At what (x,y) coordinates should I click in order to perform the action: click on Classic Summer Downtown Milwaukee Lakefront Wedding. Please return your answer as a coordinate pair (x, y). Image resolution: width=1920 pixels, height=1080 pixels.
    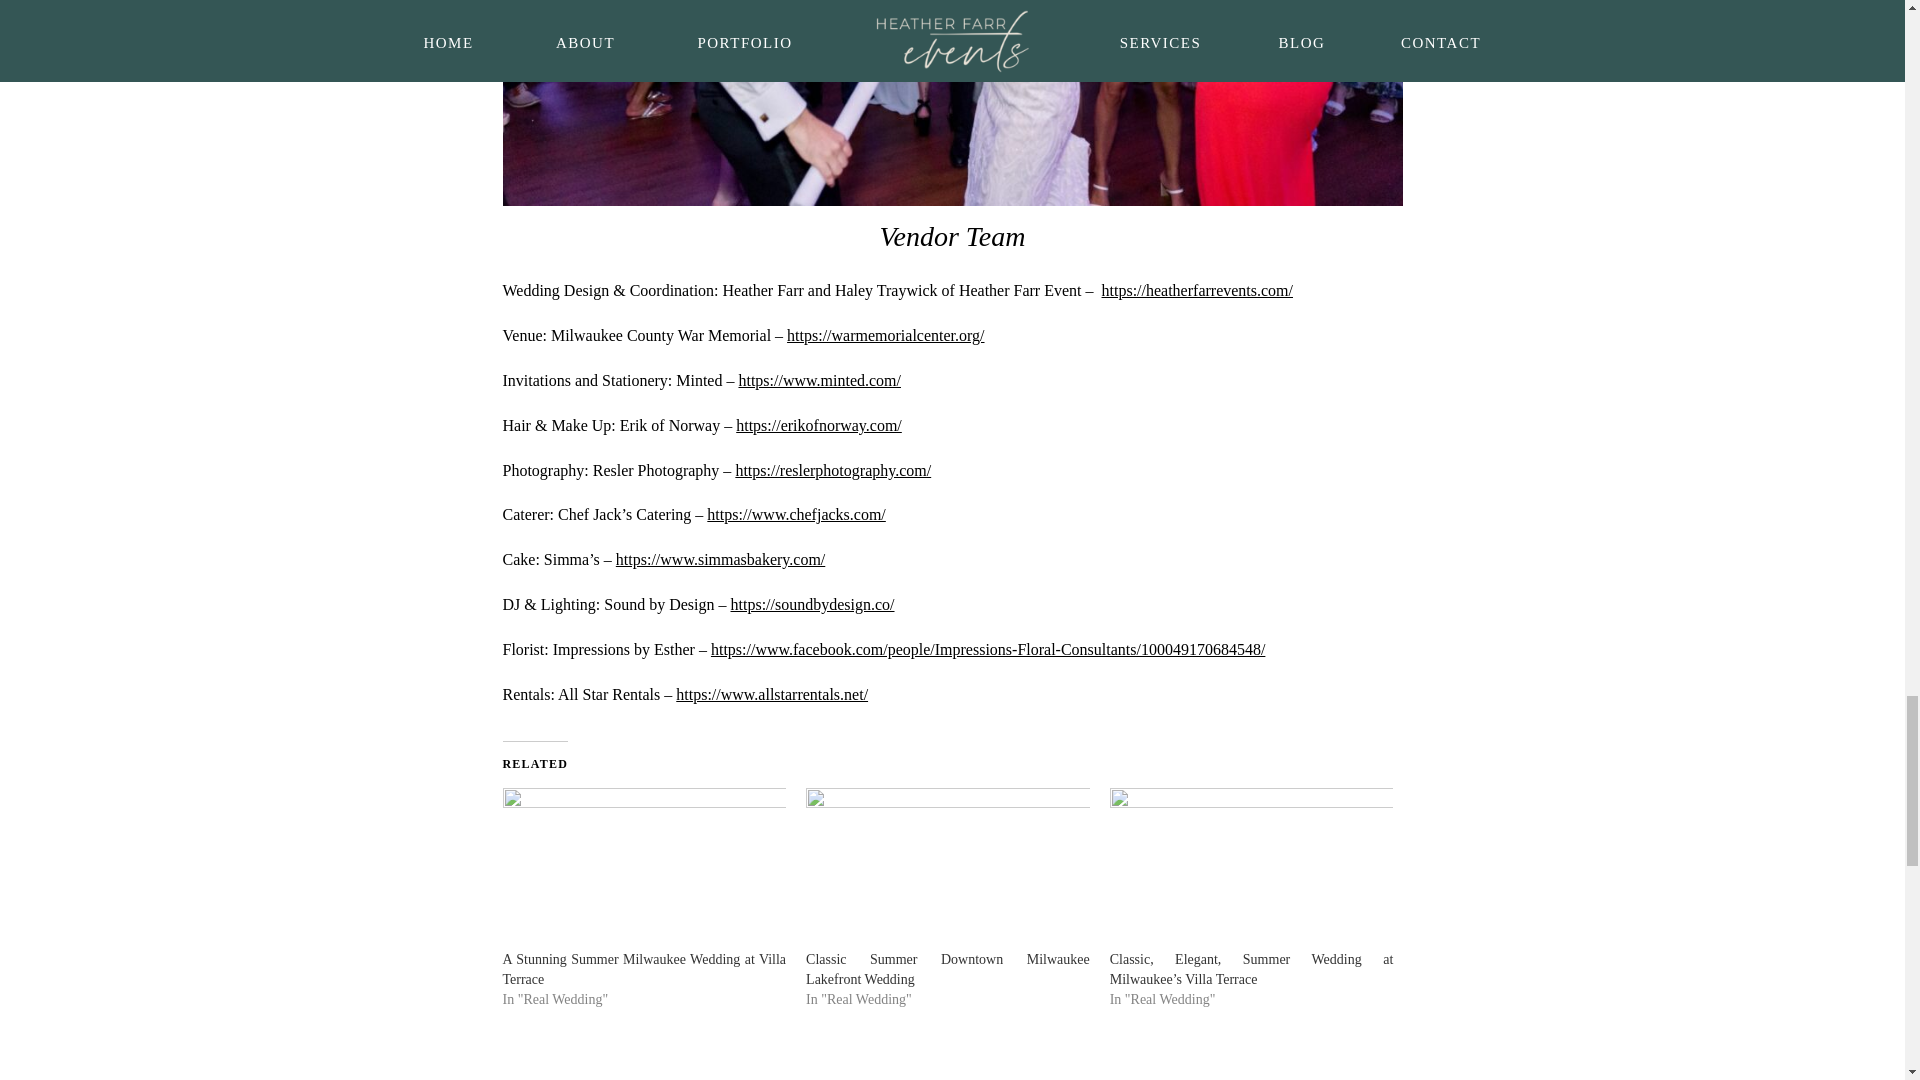
    Looking at the image, I should click on (948, 969).